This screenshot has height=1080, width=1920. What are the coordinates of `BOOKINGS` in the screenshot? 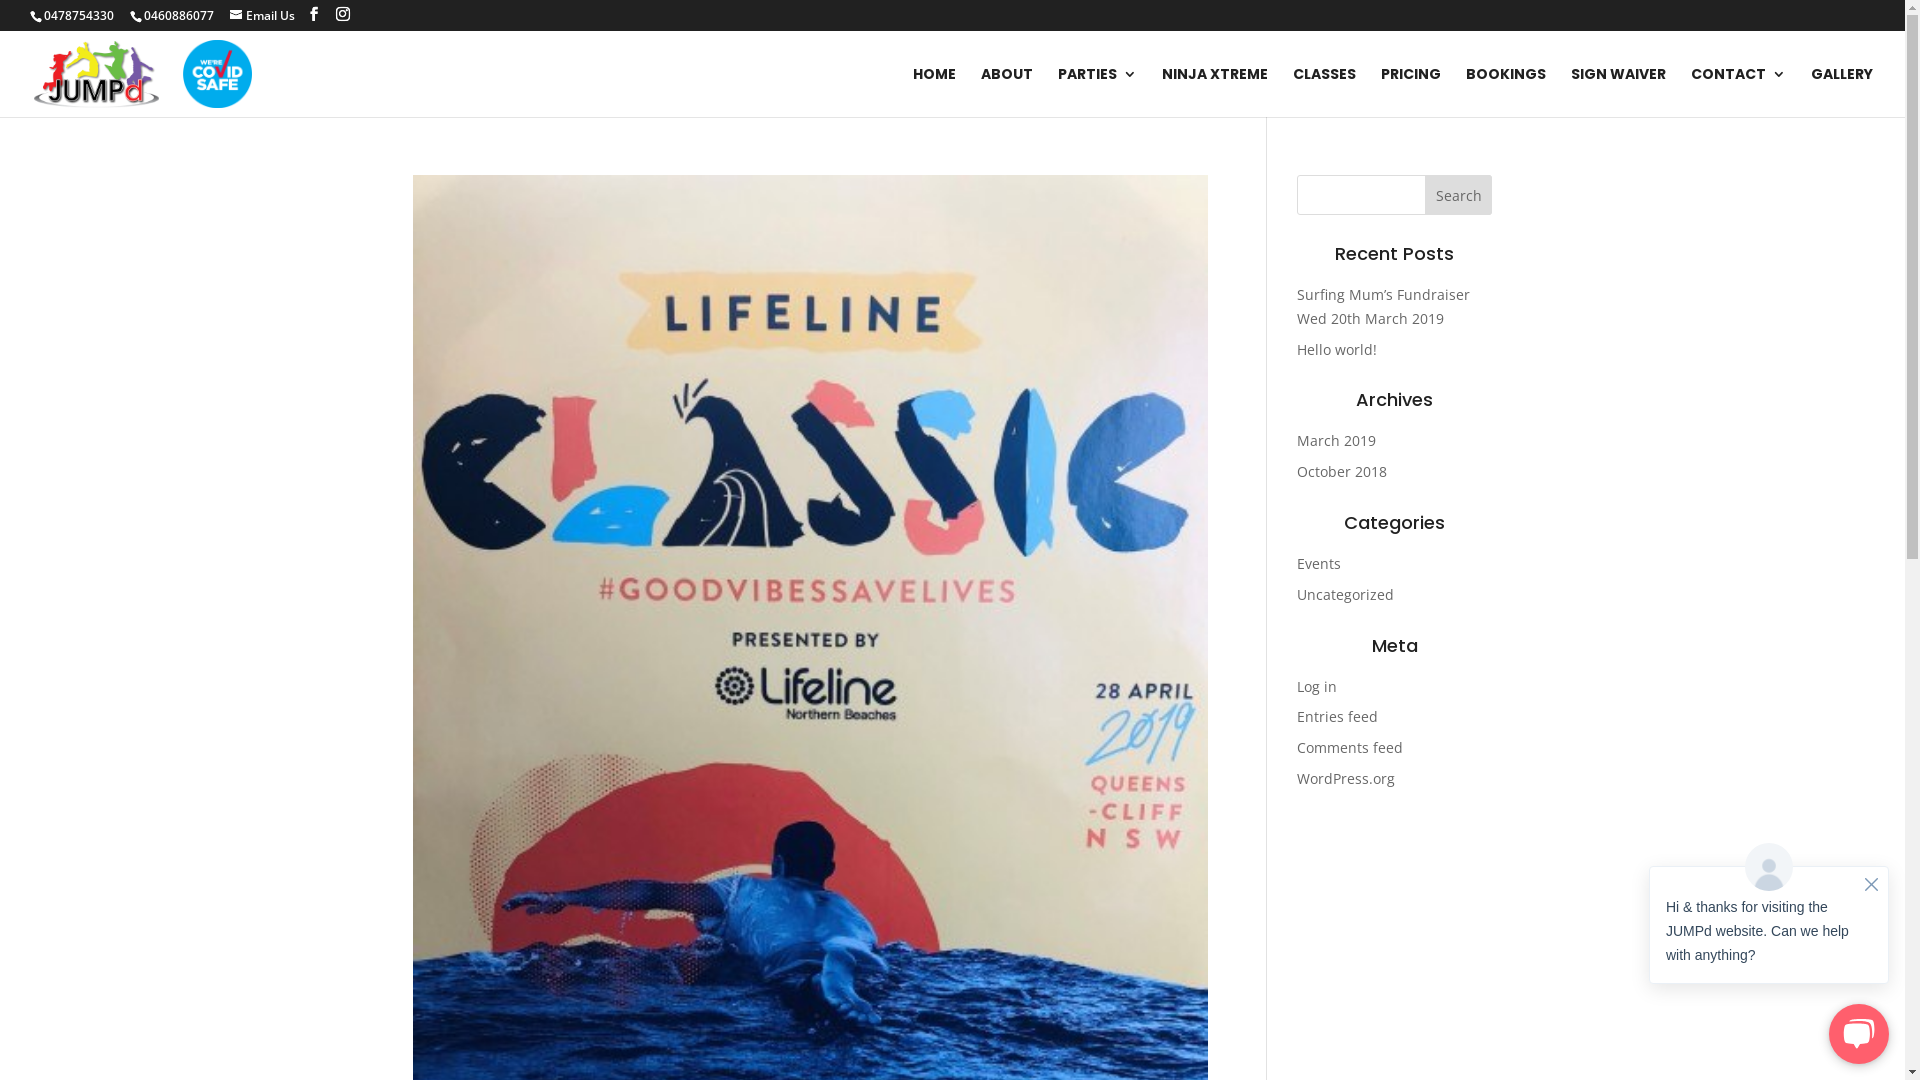 It's located at (1506, 92).